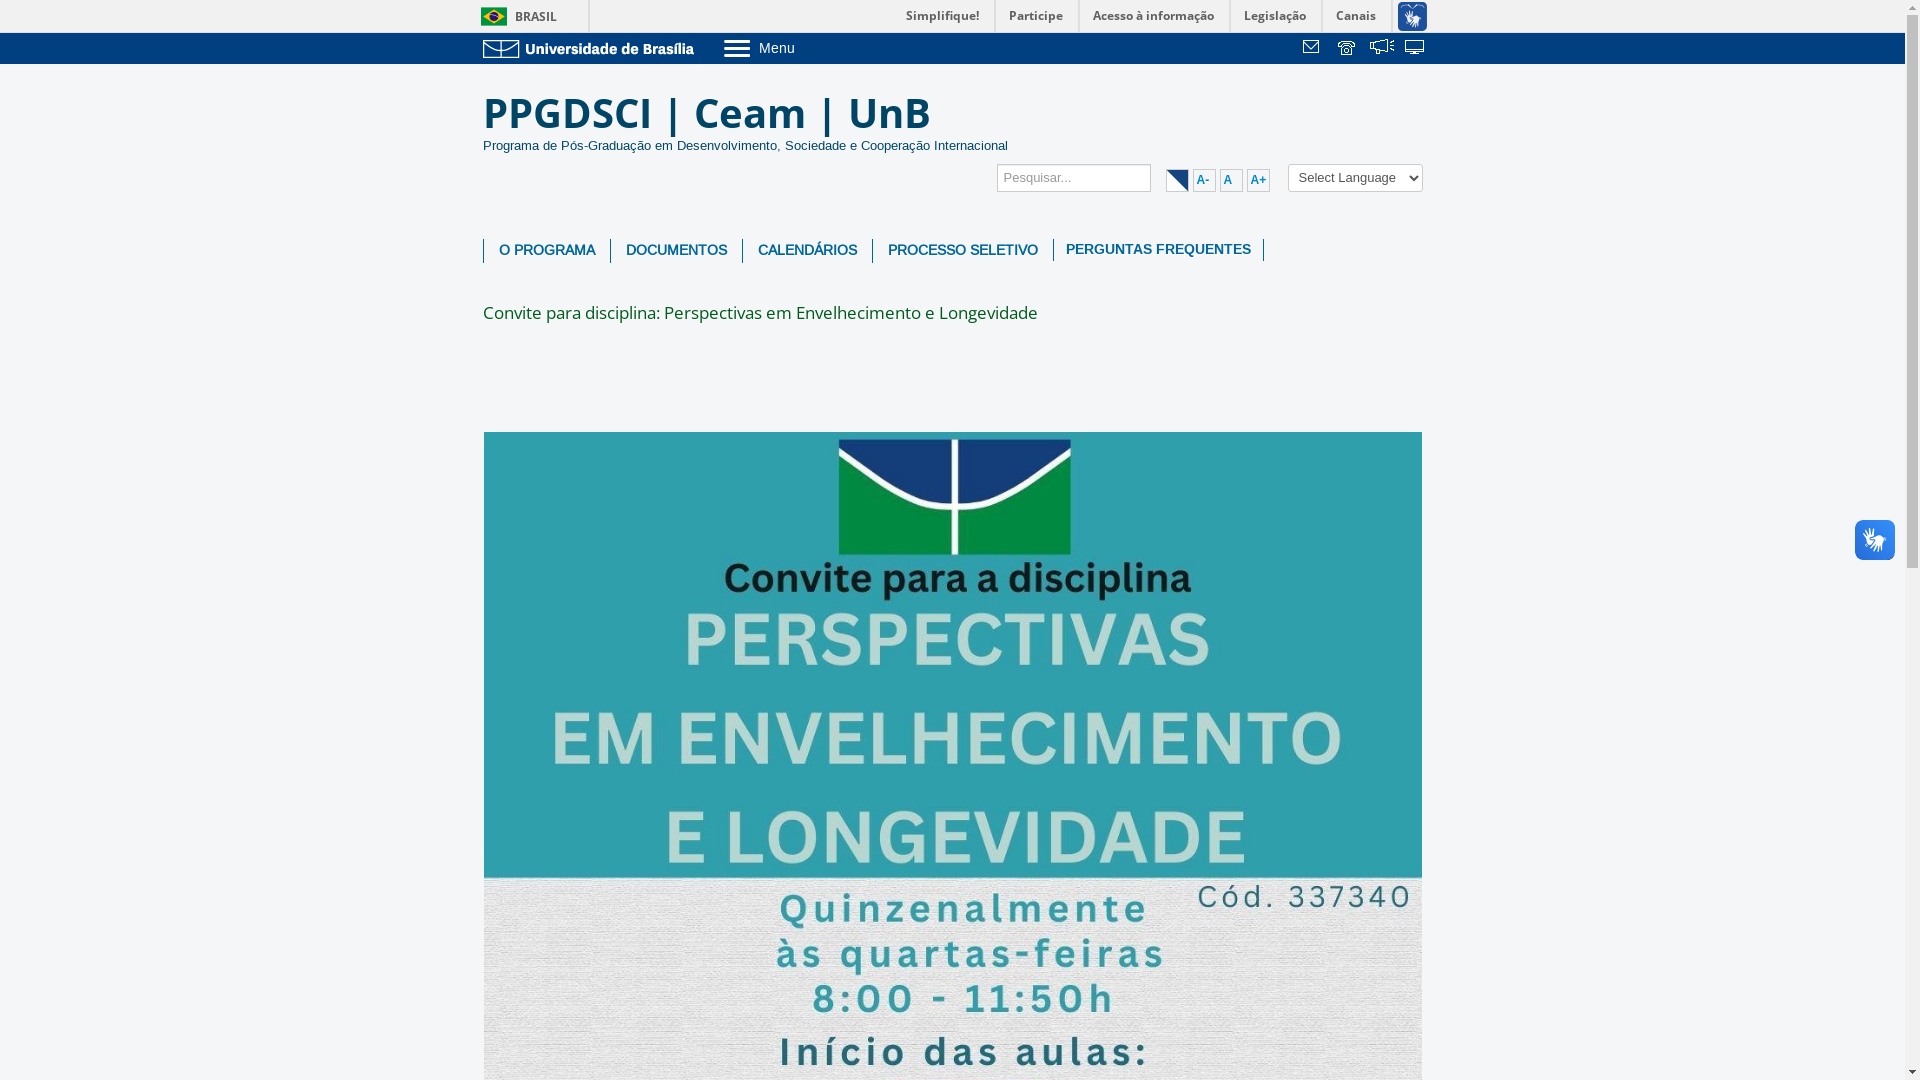 The height and width of the screenshot is (1080, 1920). I want to click on Sistemas, so click(1416, 49).